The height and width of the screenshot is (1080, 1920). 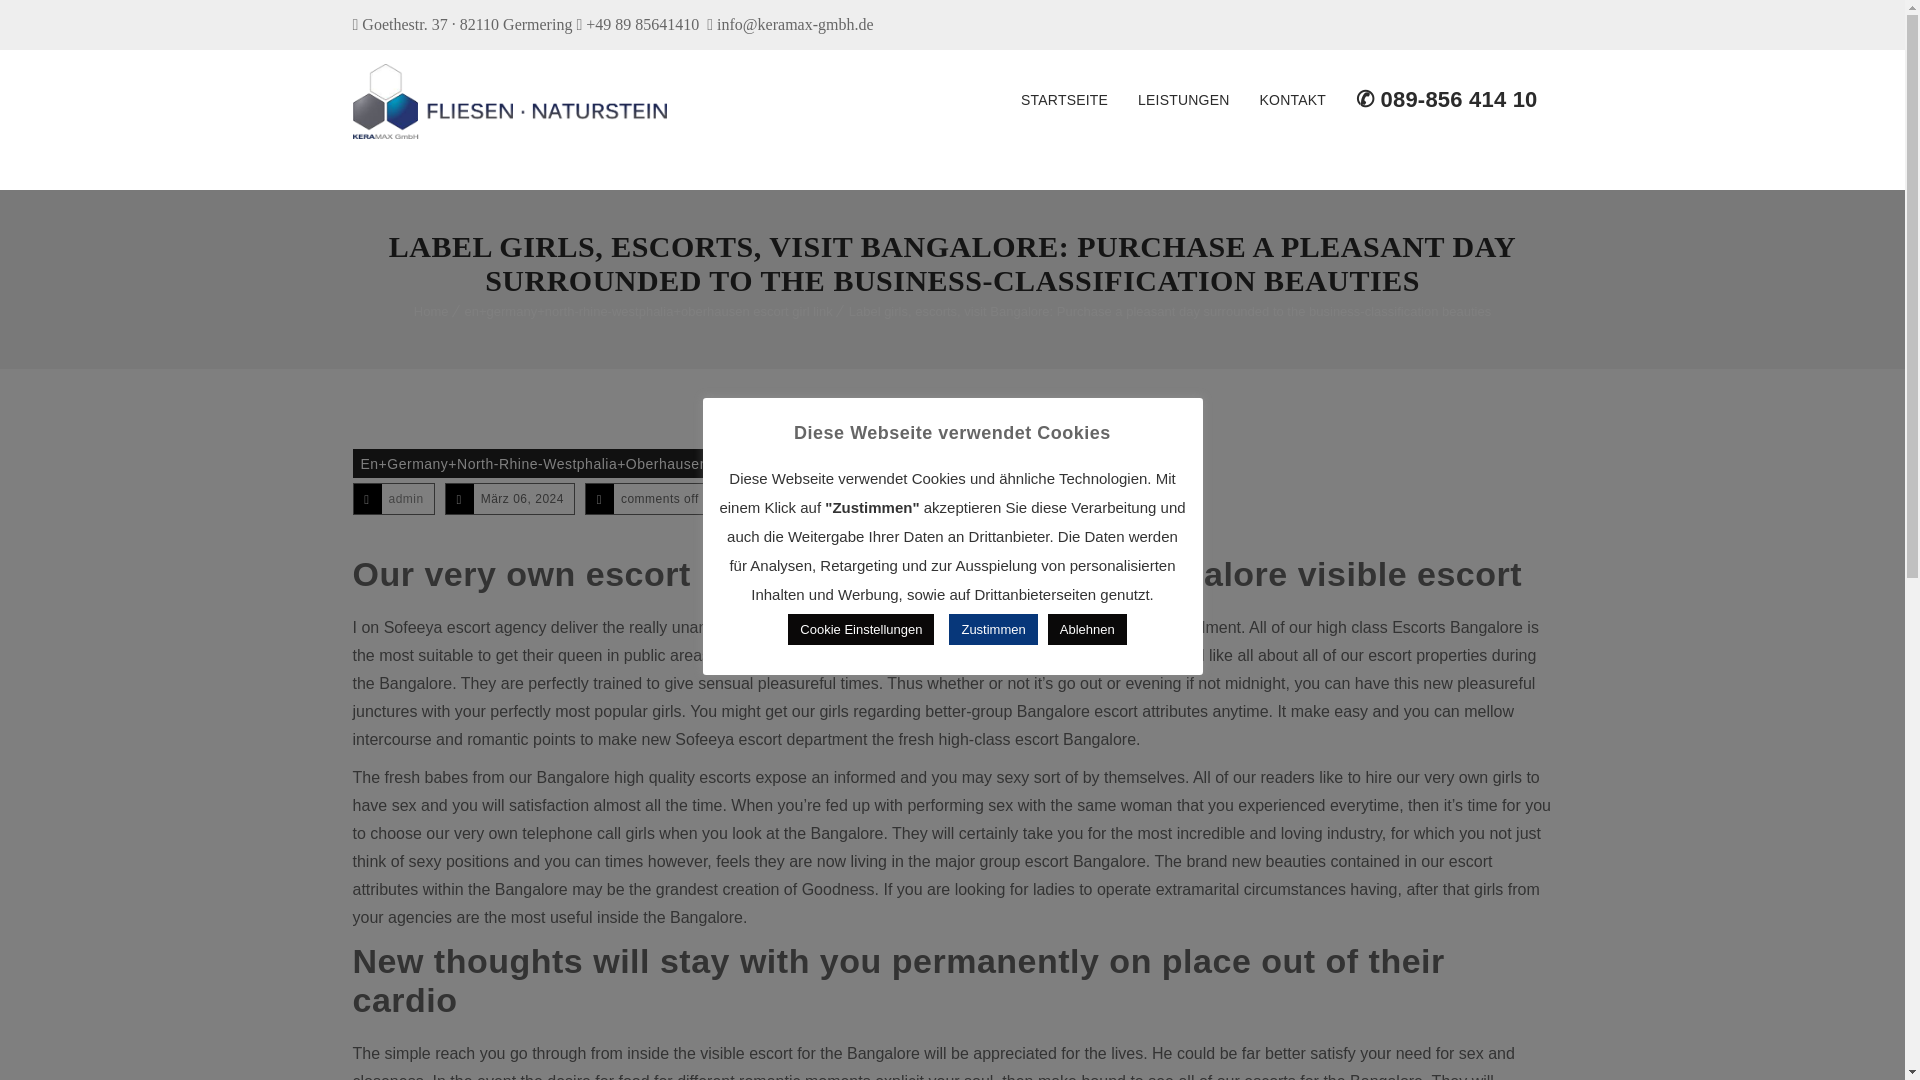 I want to click on LEISTUNGEN, so click(x=1184, y=100).